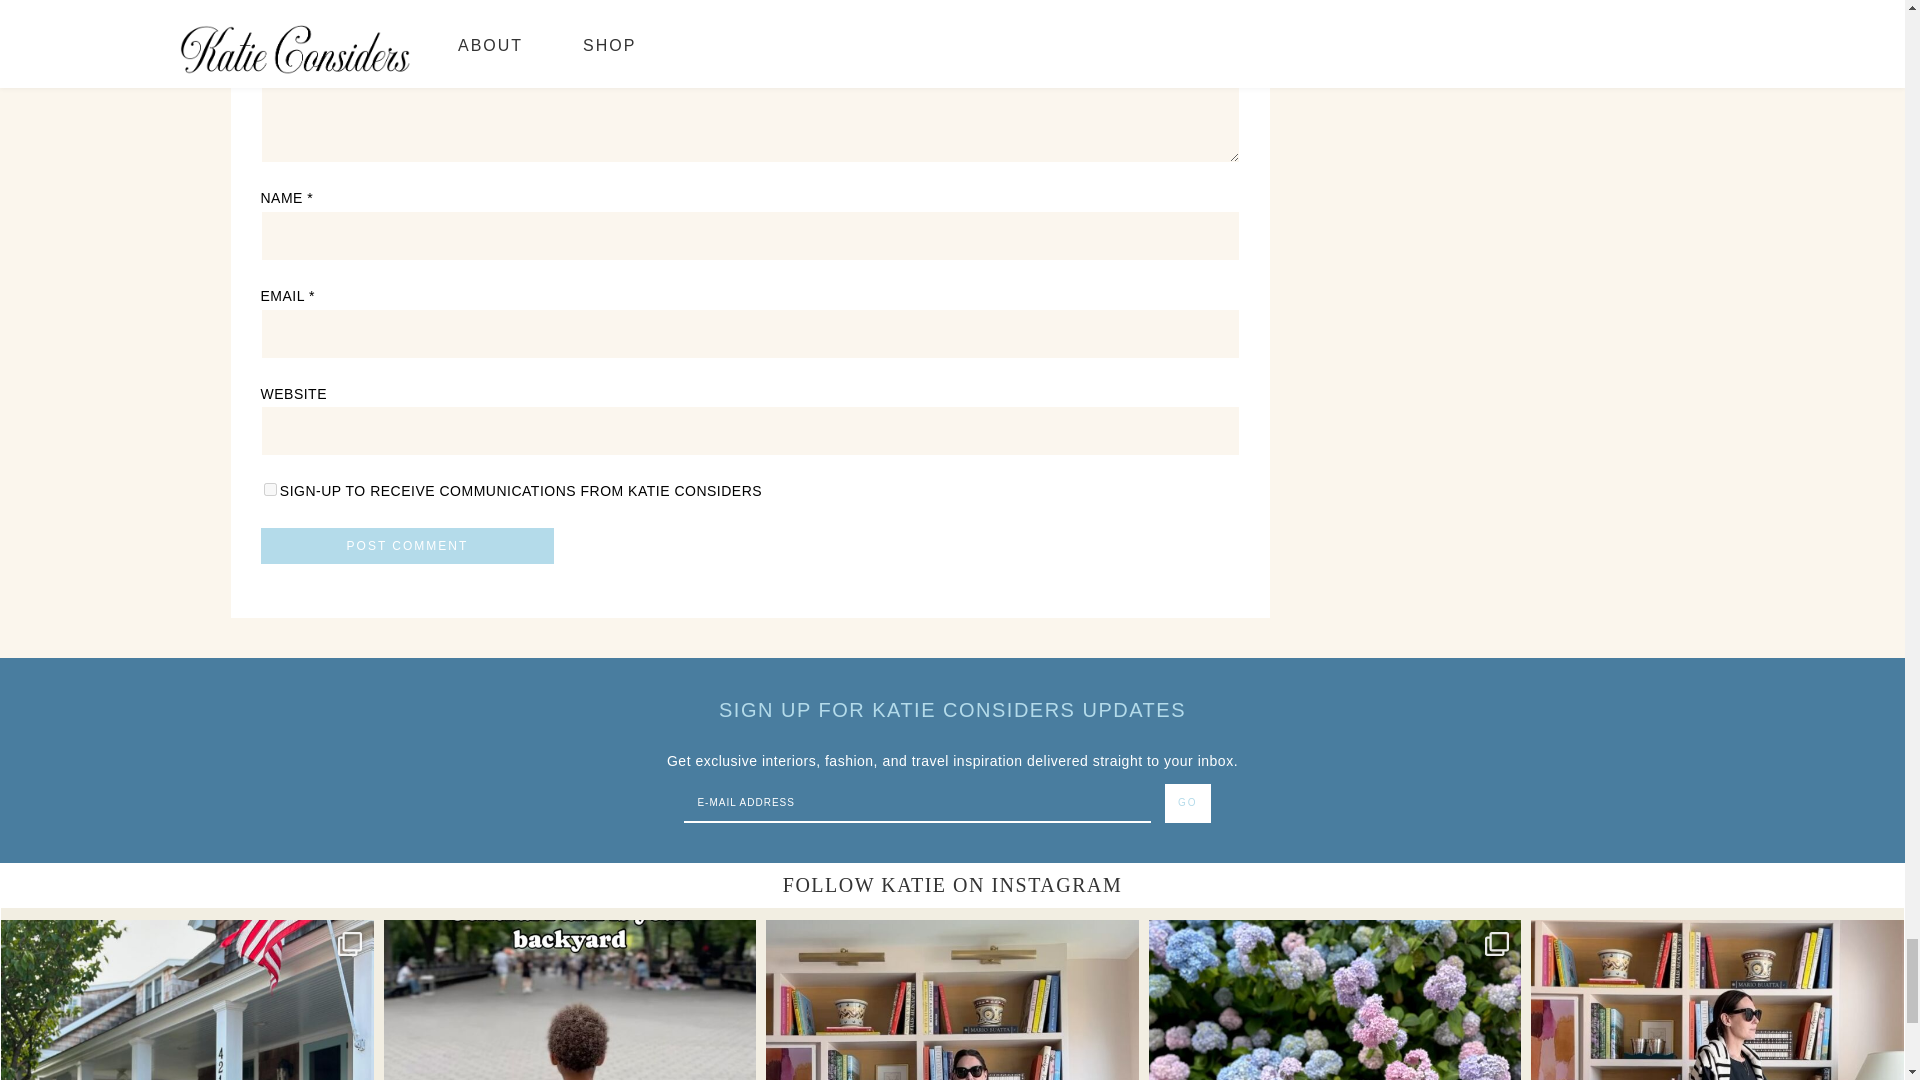  Describe the element at coordinates (406, 546) in the screenshot. I see `Post Comment` at that location.